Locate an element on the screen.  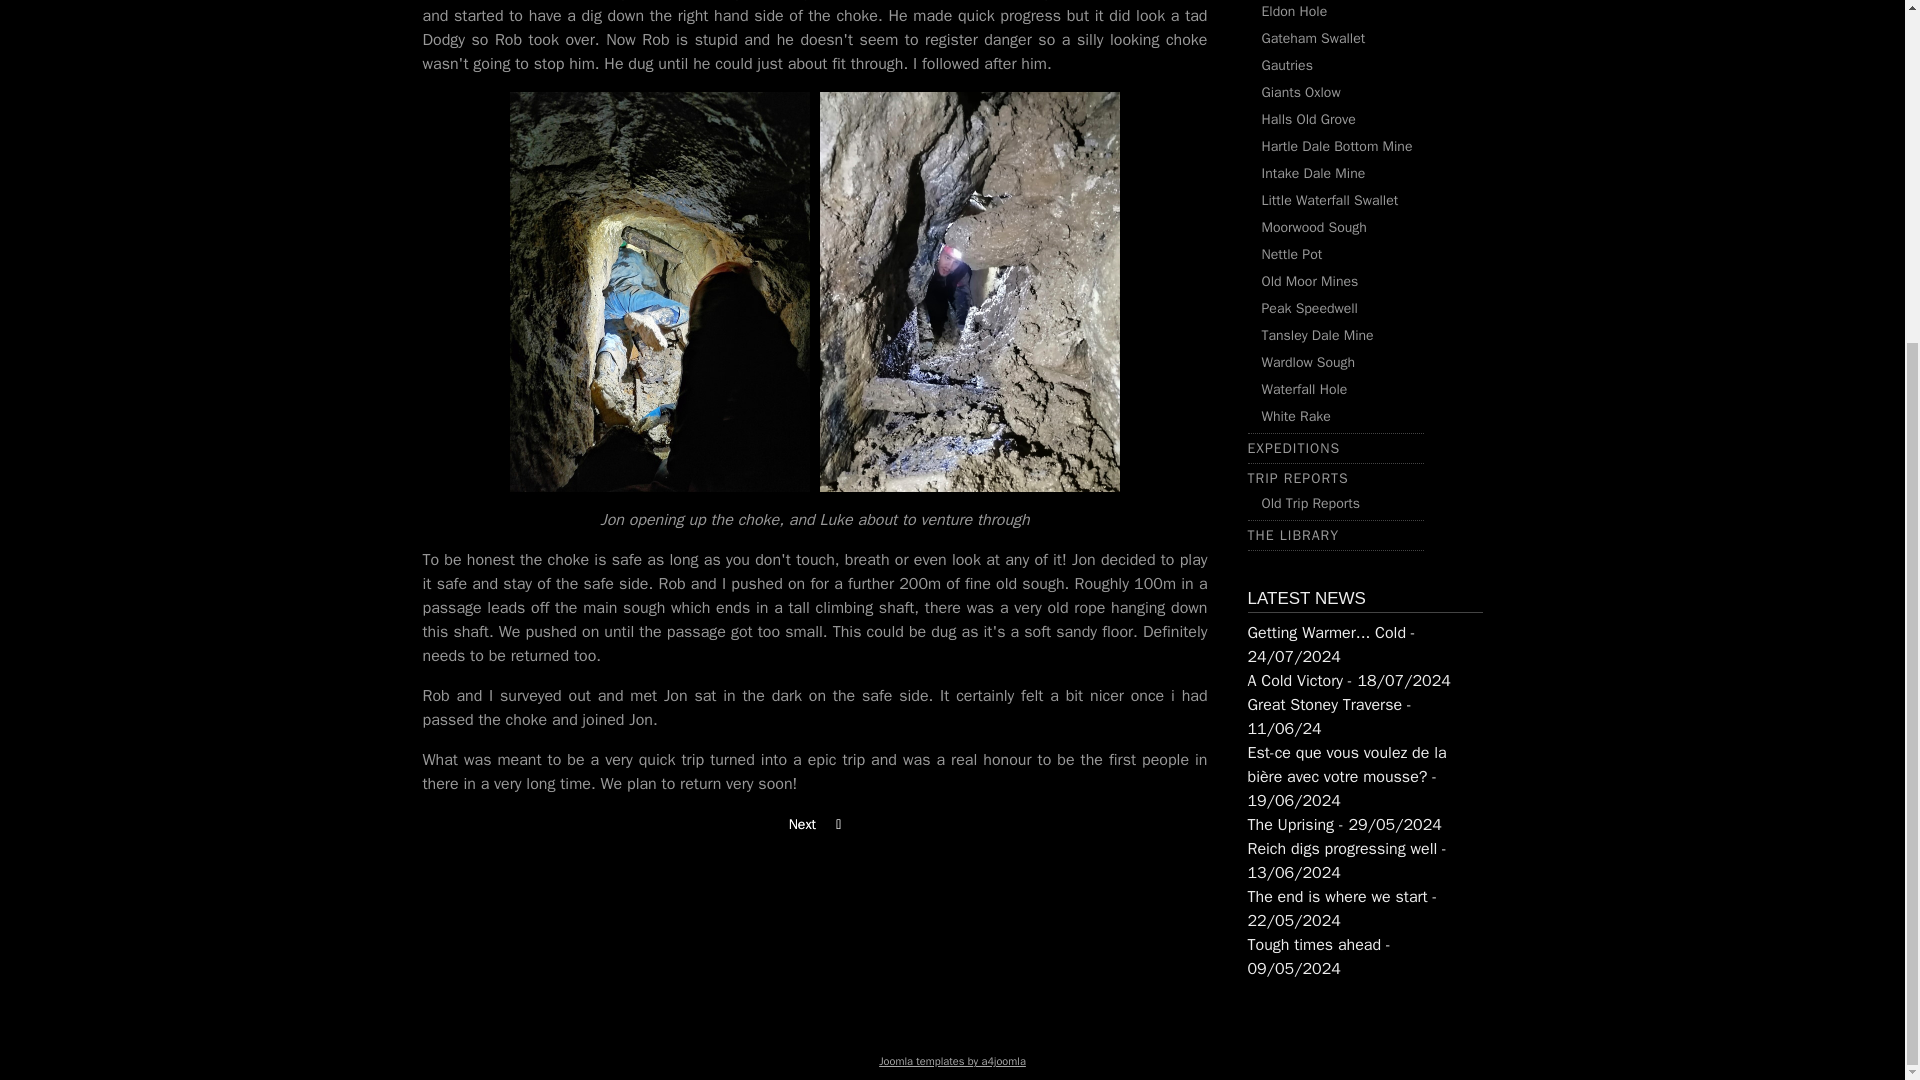
Hartle Dale Bottom Mine is located at coordinates (1337, 146).